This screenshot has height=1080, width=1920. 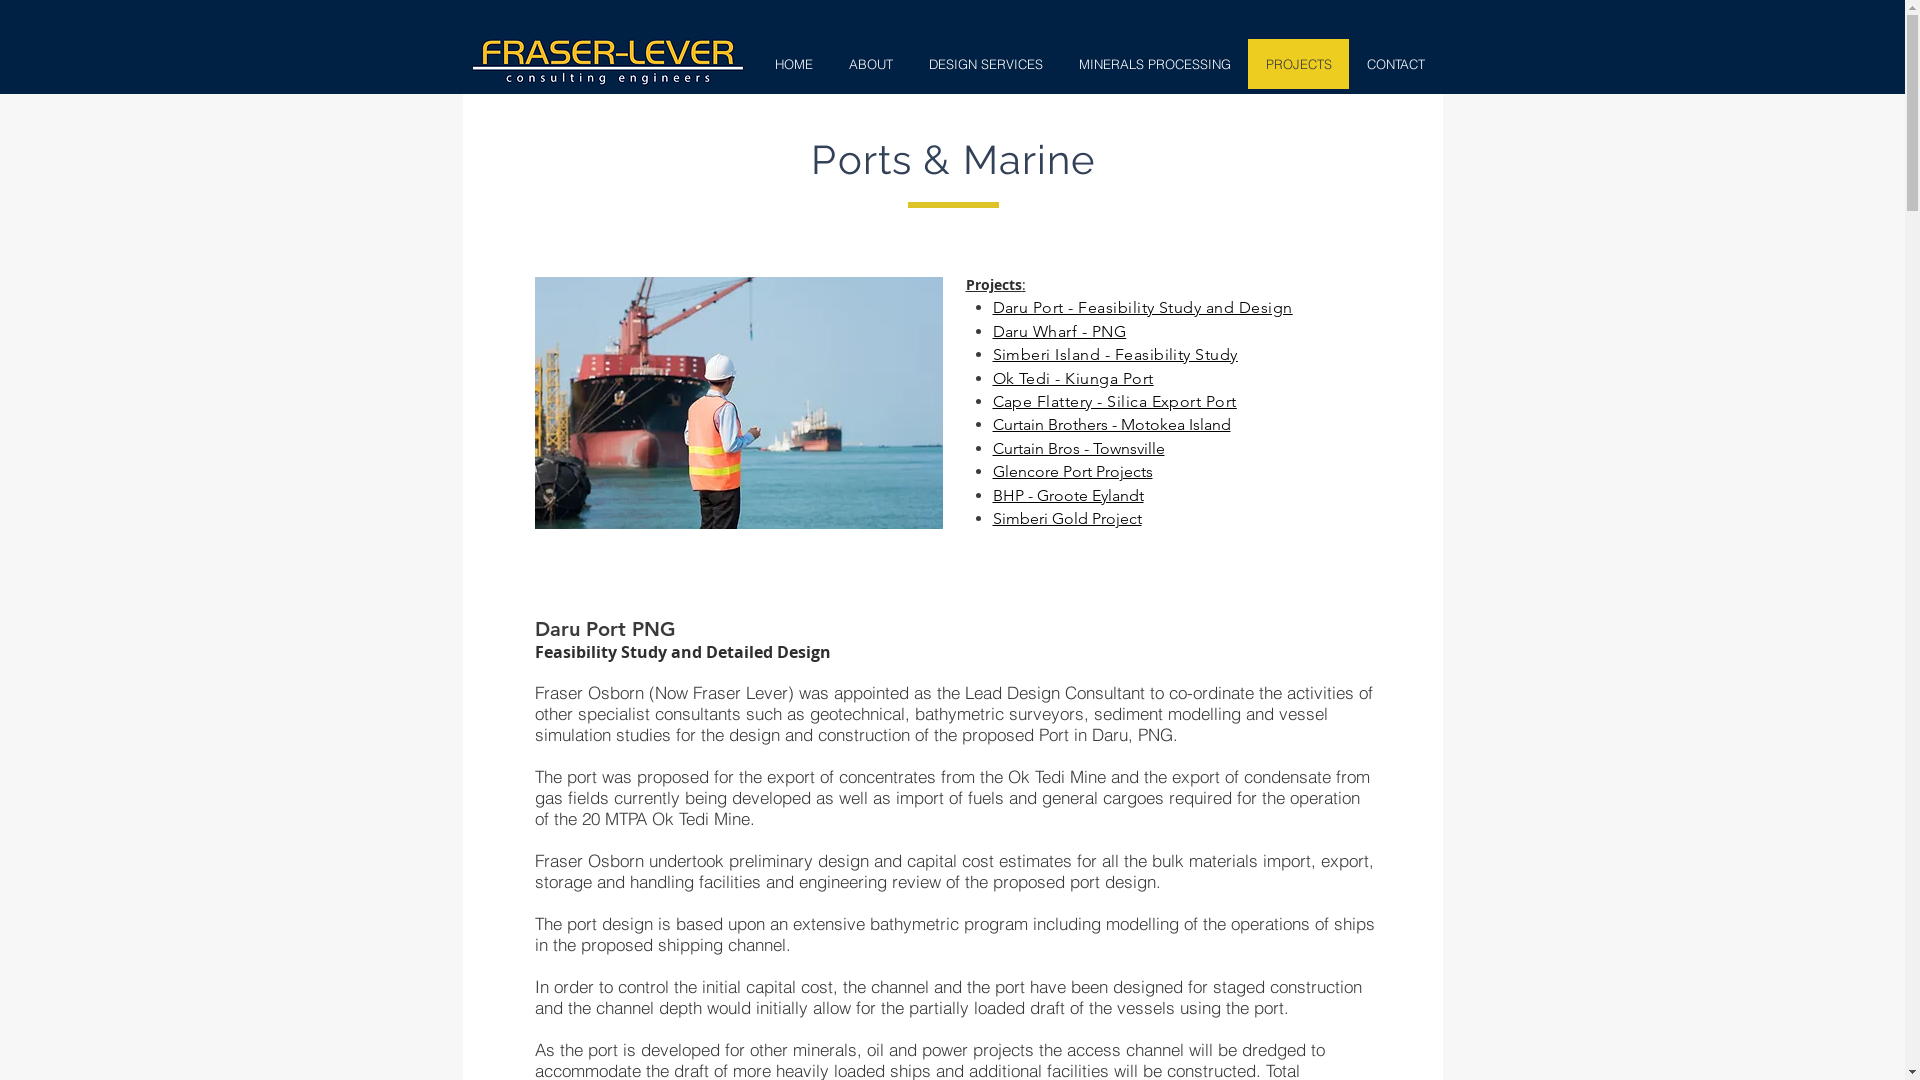 What do you see at coordinates (1154, 64) in the screenshot?
I see `MINERALS PROCESSING` at bounding box center [1154, 64].